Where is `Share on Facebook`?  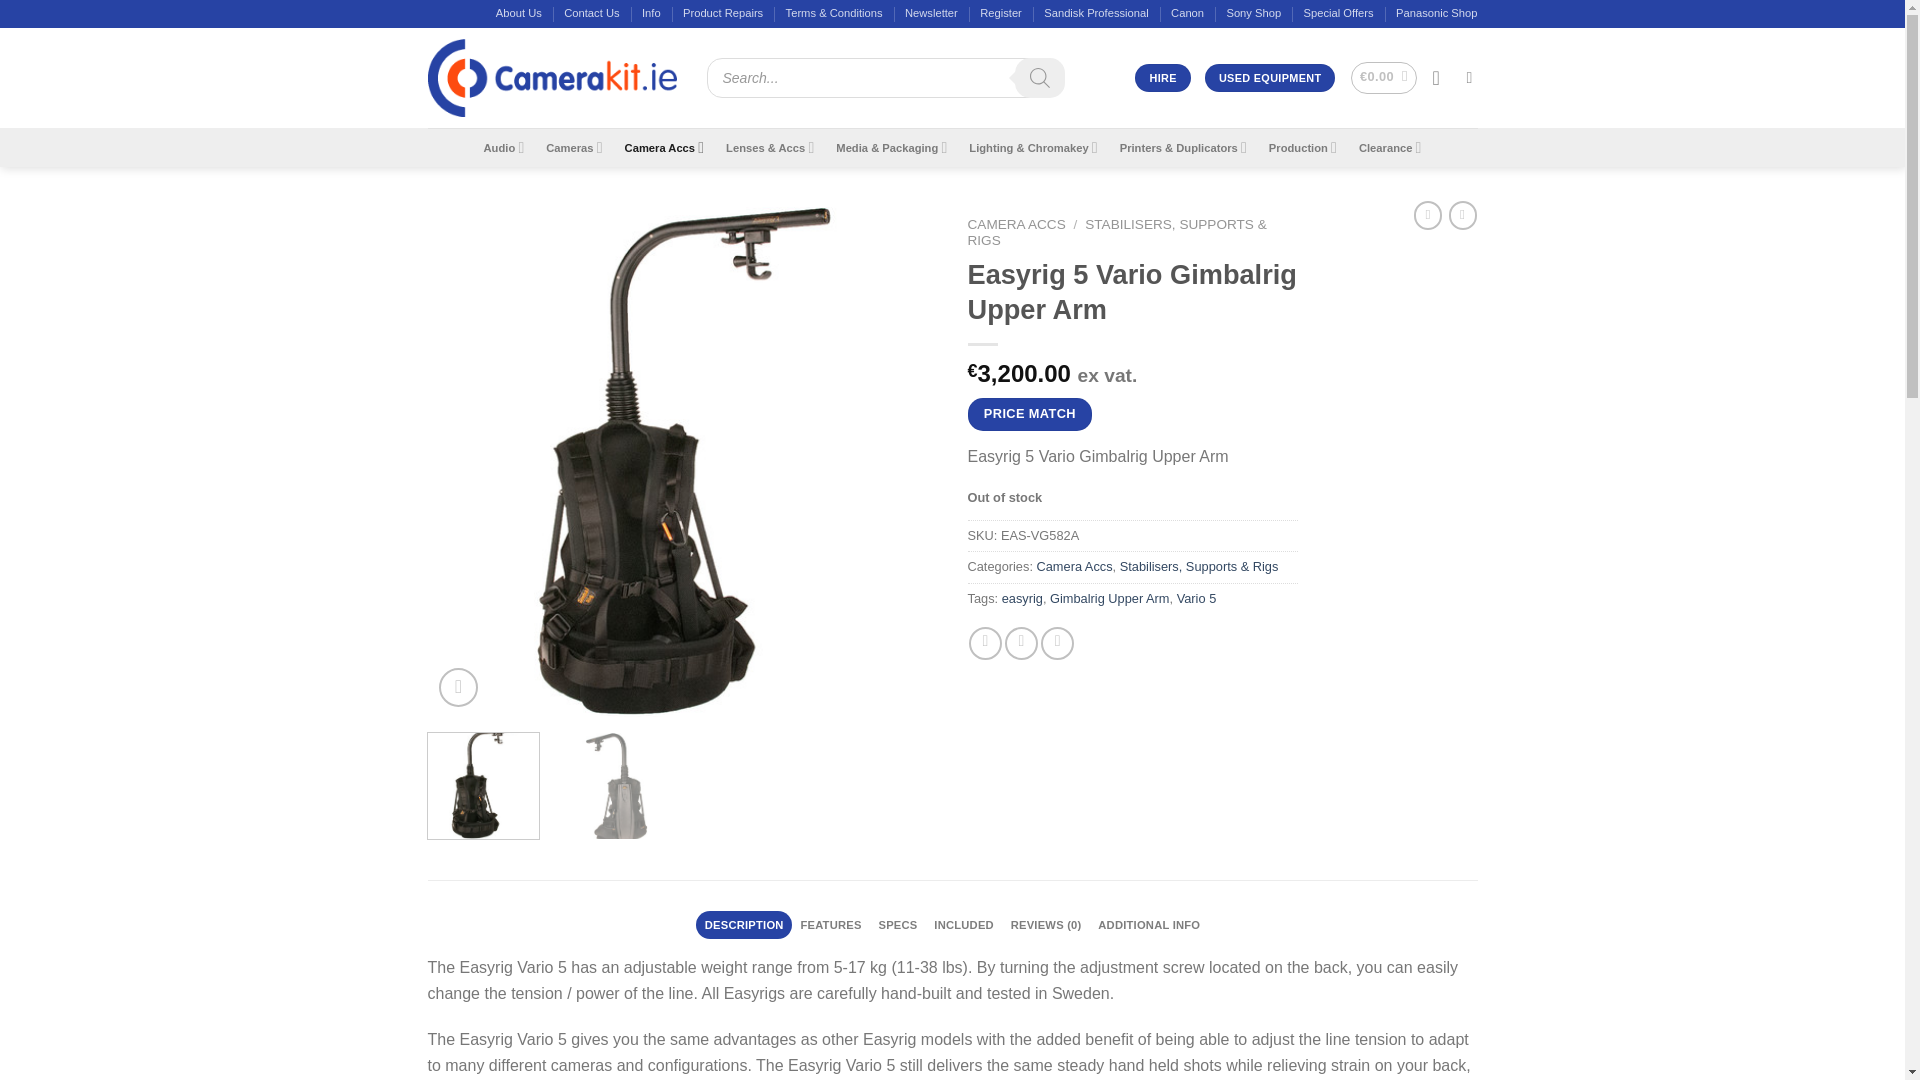
Share on Facebook is located at coordinates (986, 643).